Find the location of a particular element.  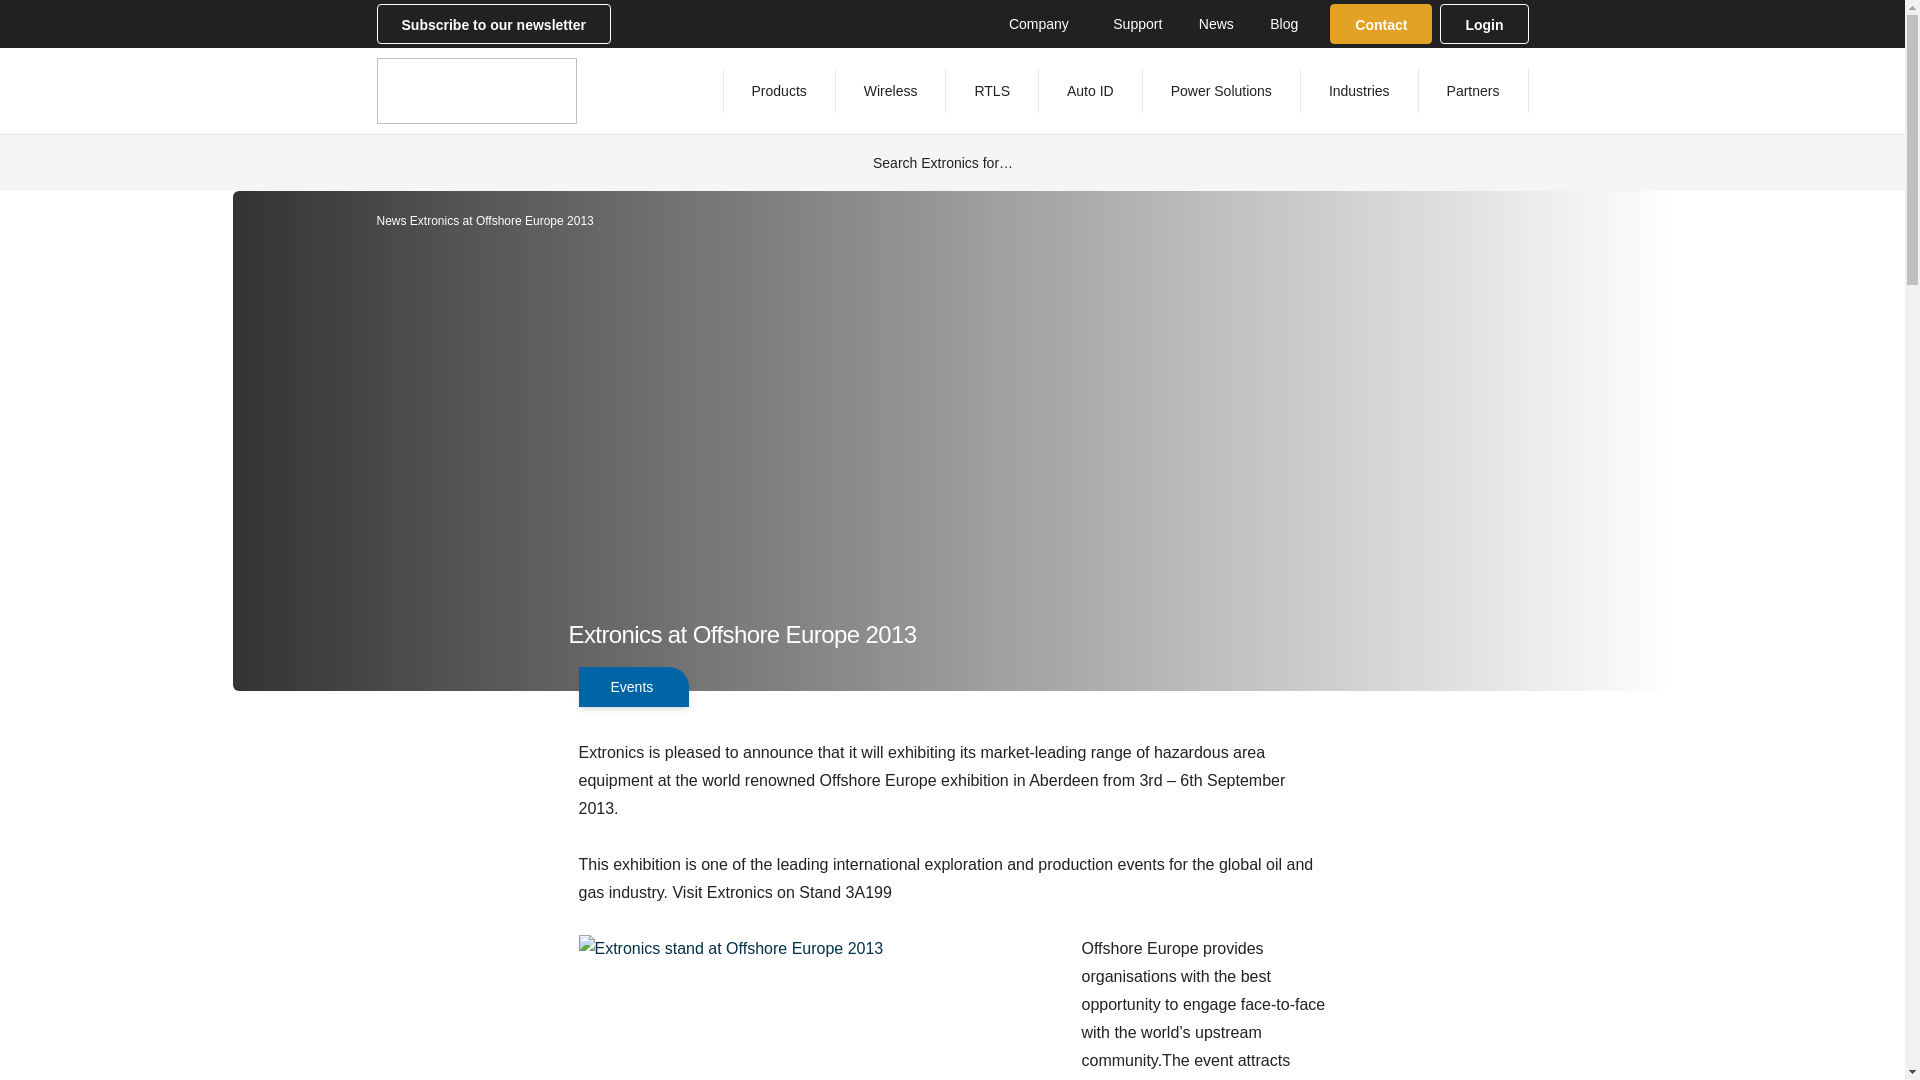

Blog is located at coordinates (1283, 23).